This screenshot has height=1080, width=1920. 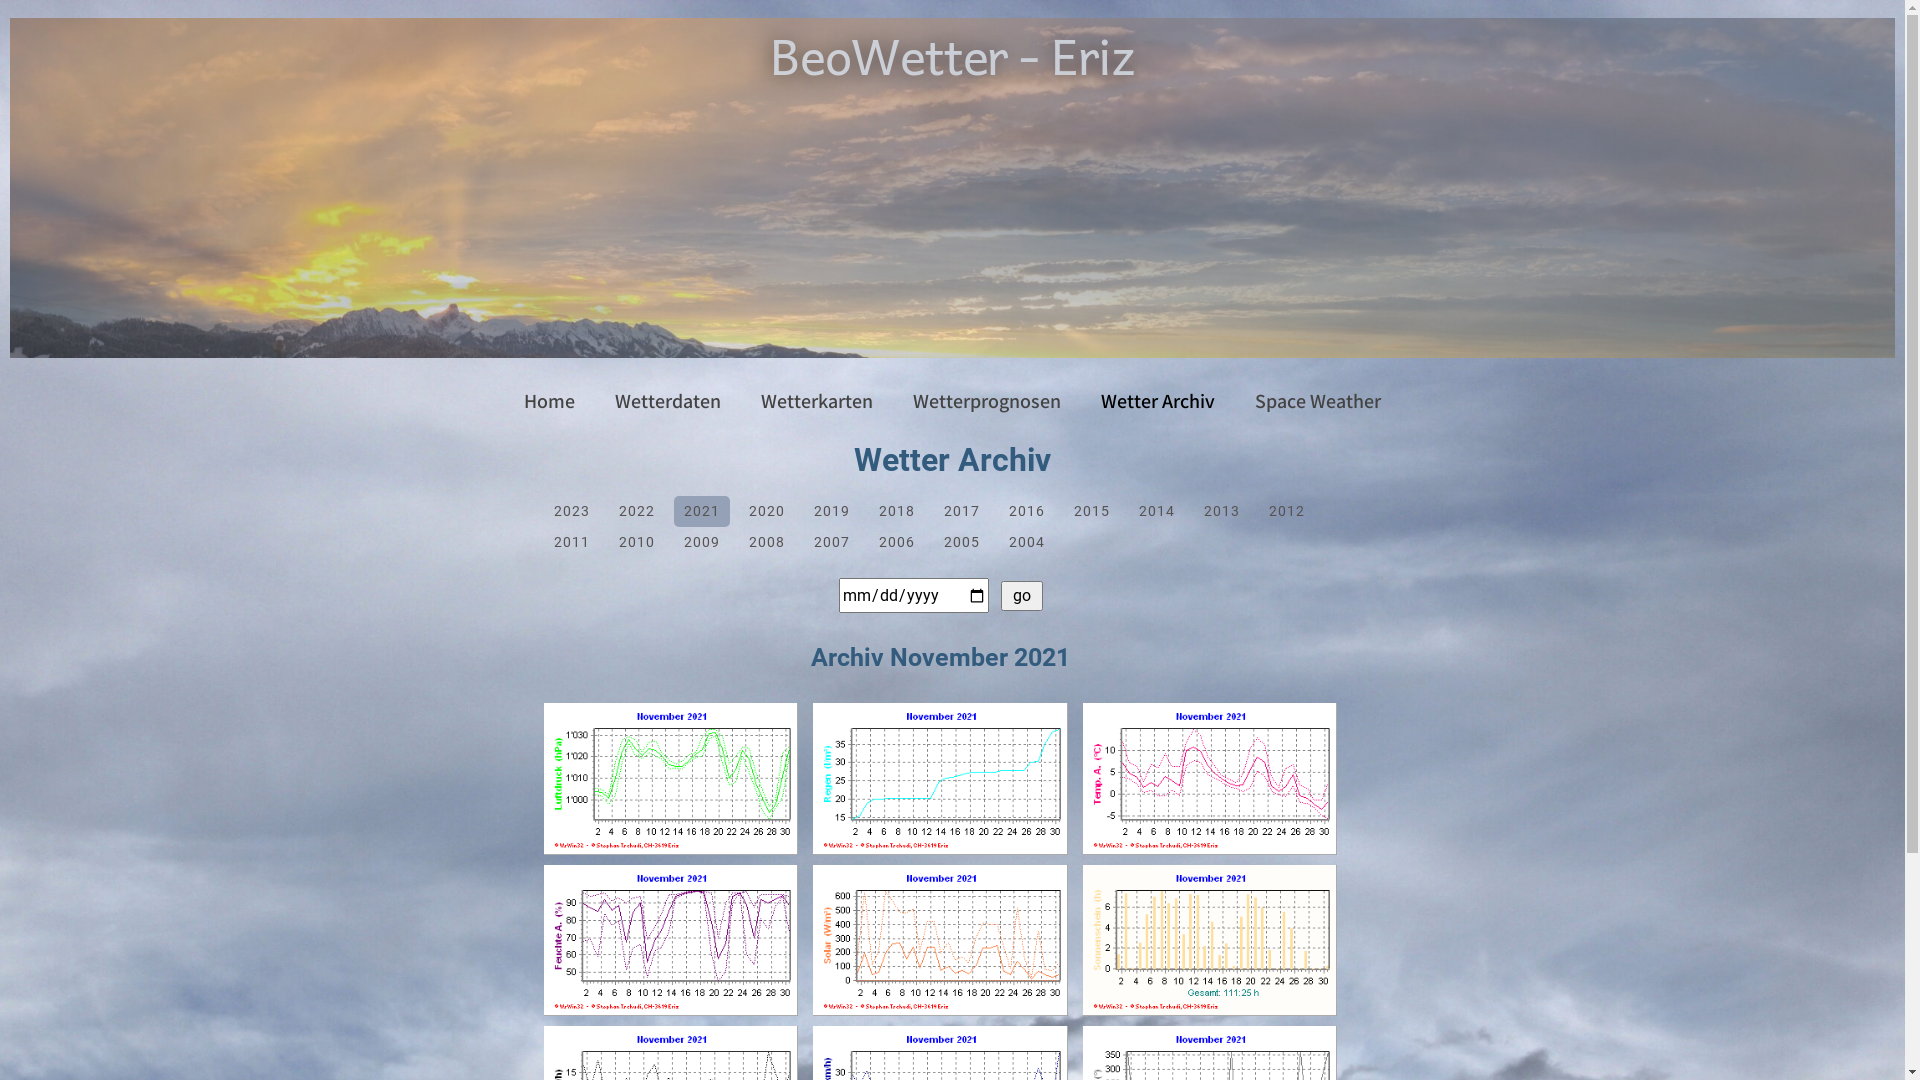 I want to click on 2021, so click(x=702, y=512).